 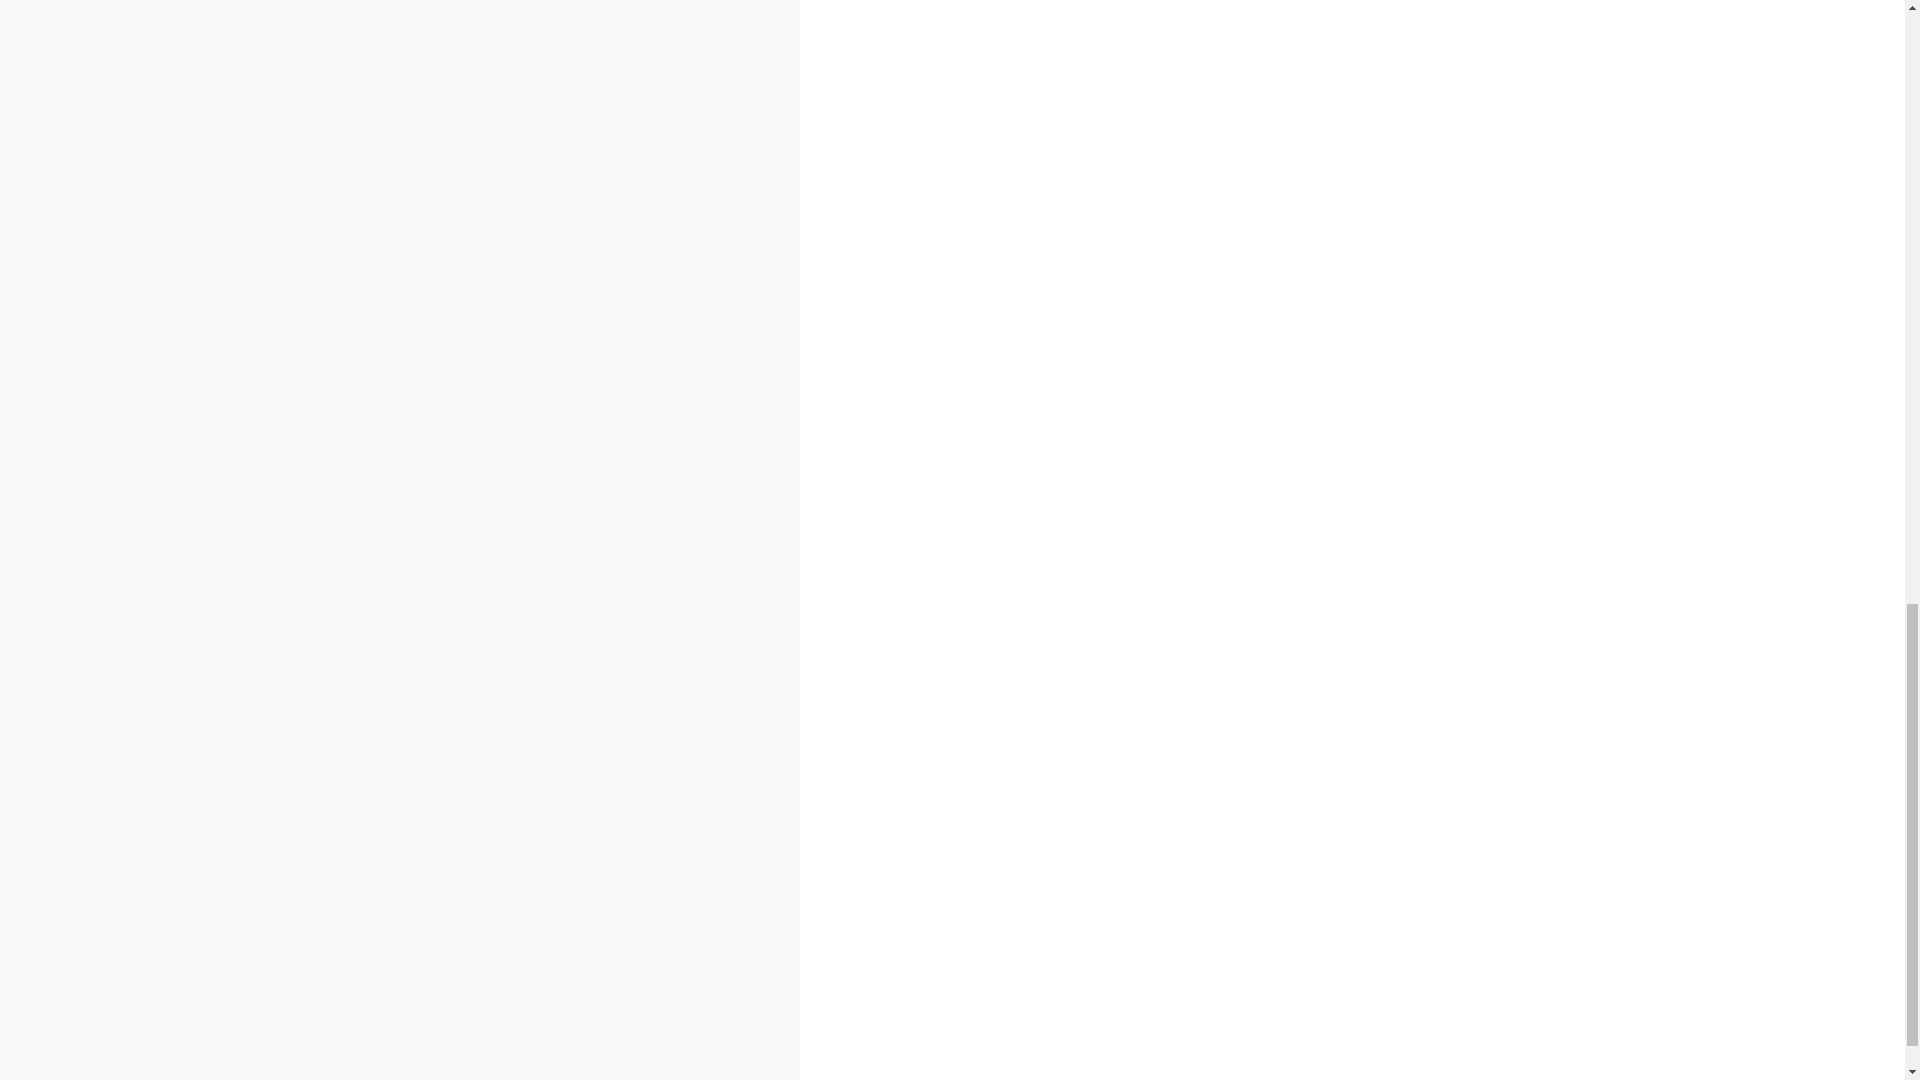 What do you see at coordinates (181, 842) in the screenshot?
I see `December 2022` at bounding box center [181, 842].